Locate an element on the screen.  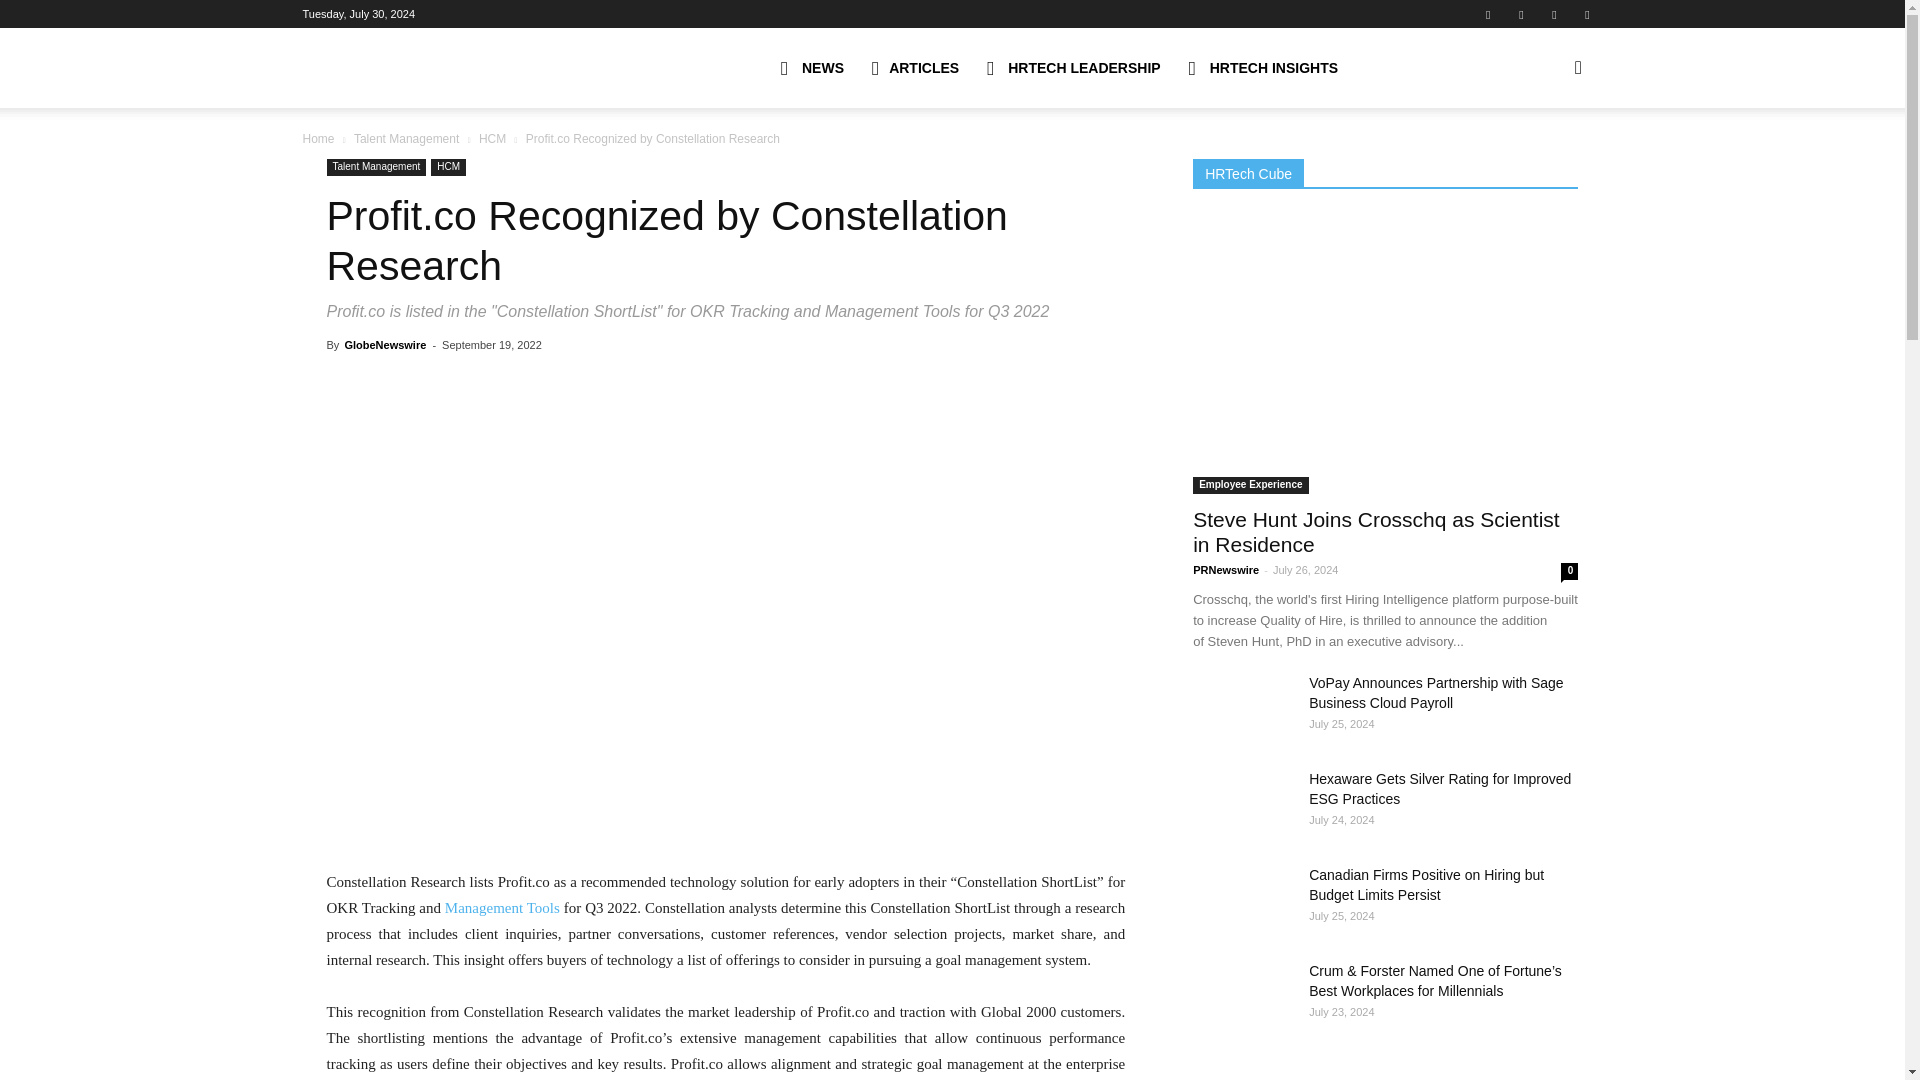
Twitter is located at coordinates (1586, 14).